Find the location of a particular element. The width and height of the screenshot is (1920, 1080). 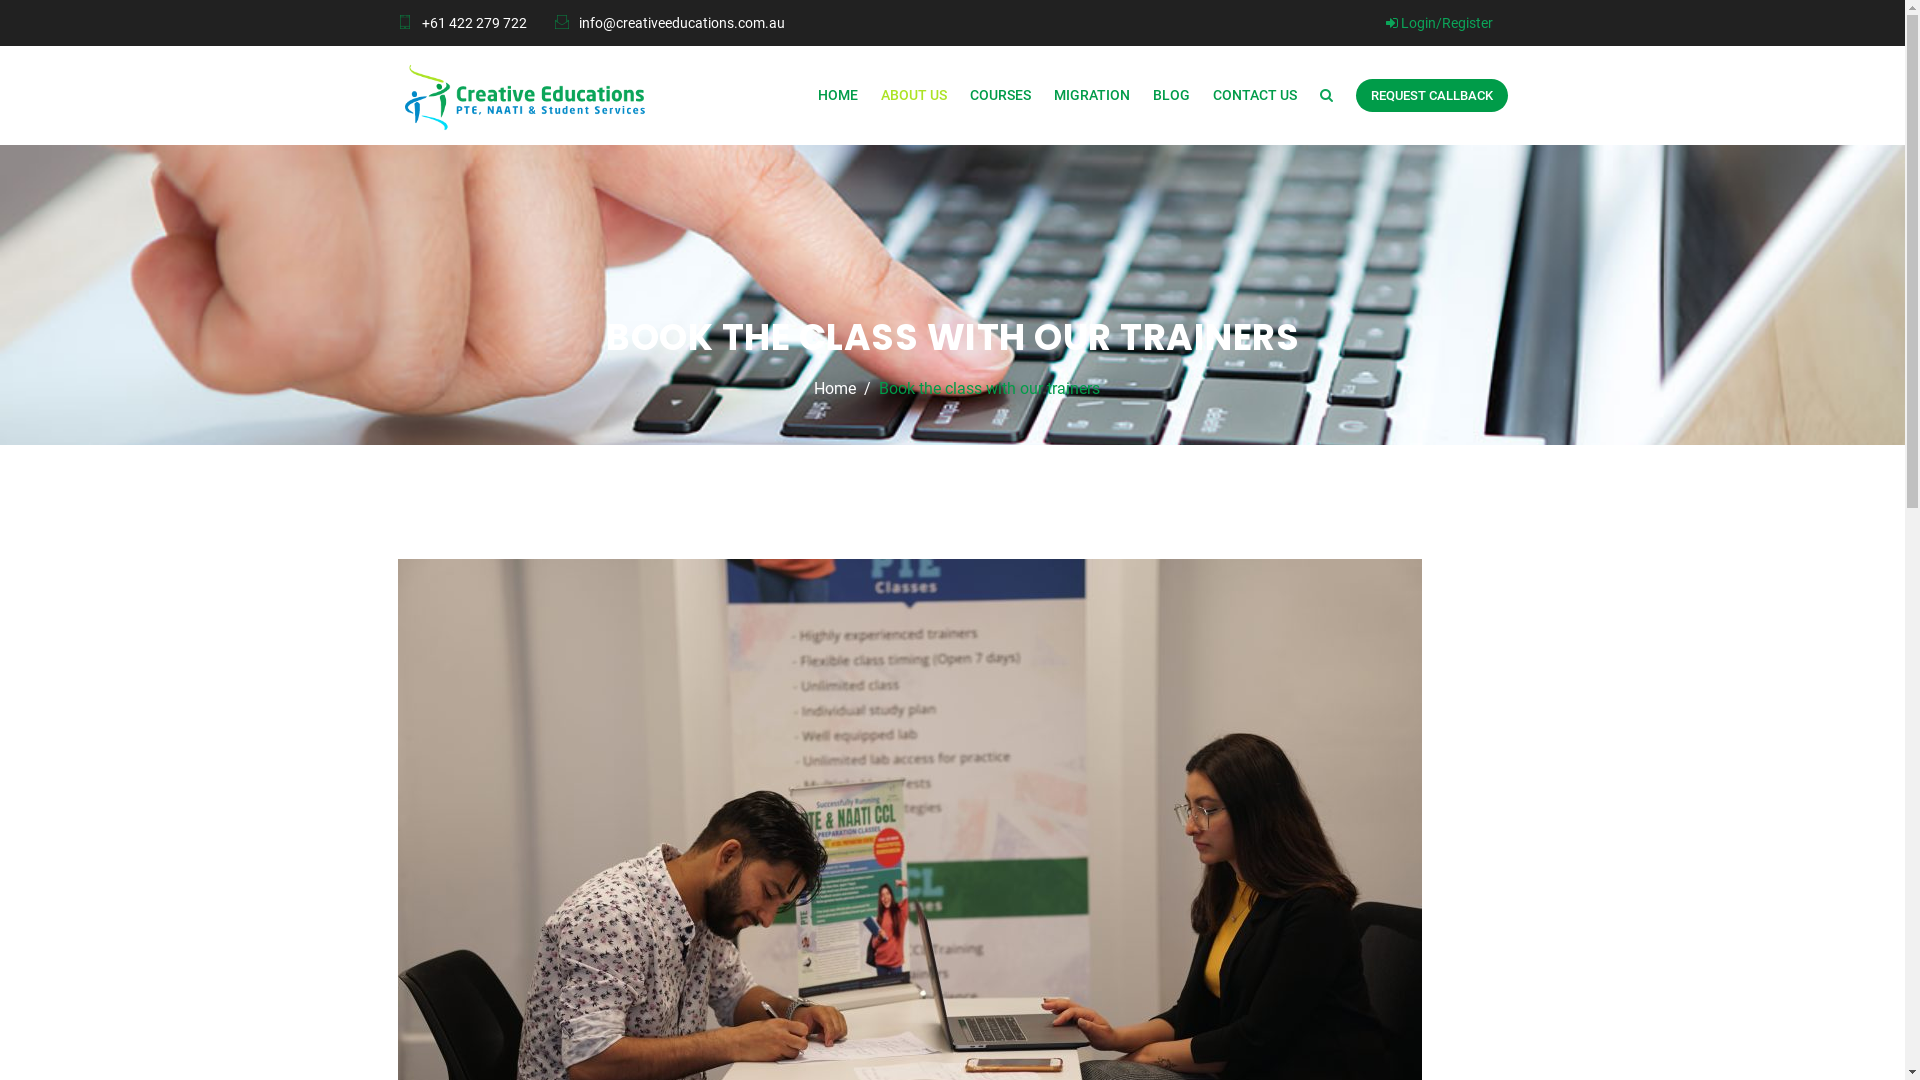

Login/Register is located at coordinates (1440, 23).